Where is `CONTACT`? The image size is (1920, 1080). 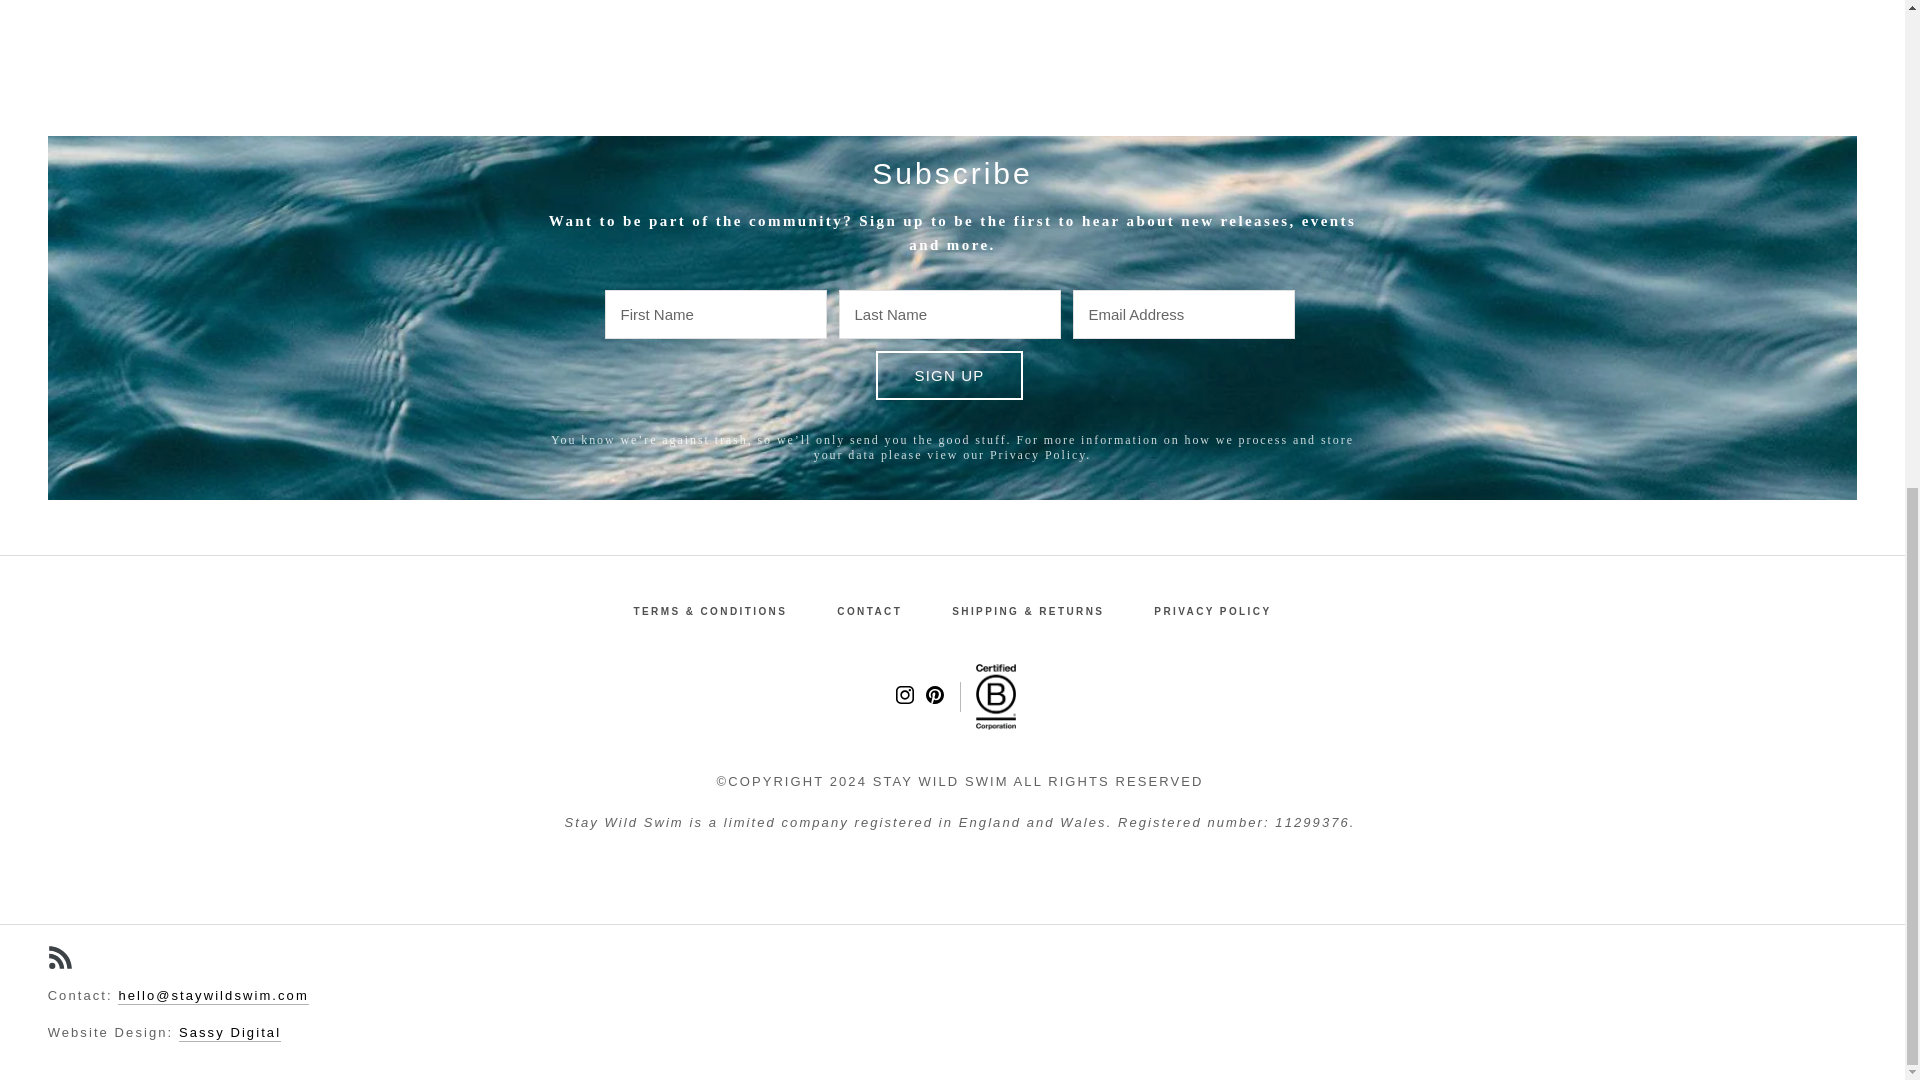
CONTACT is located at coordinates (870, 612).